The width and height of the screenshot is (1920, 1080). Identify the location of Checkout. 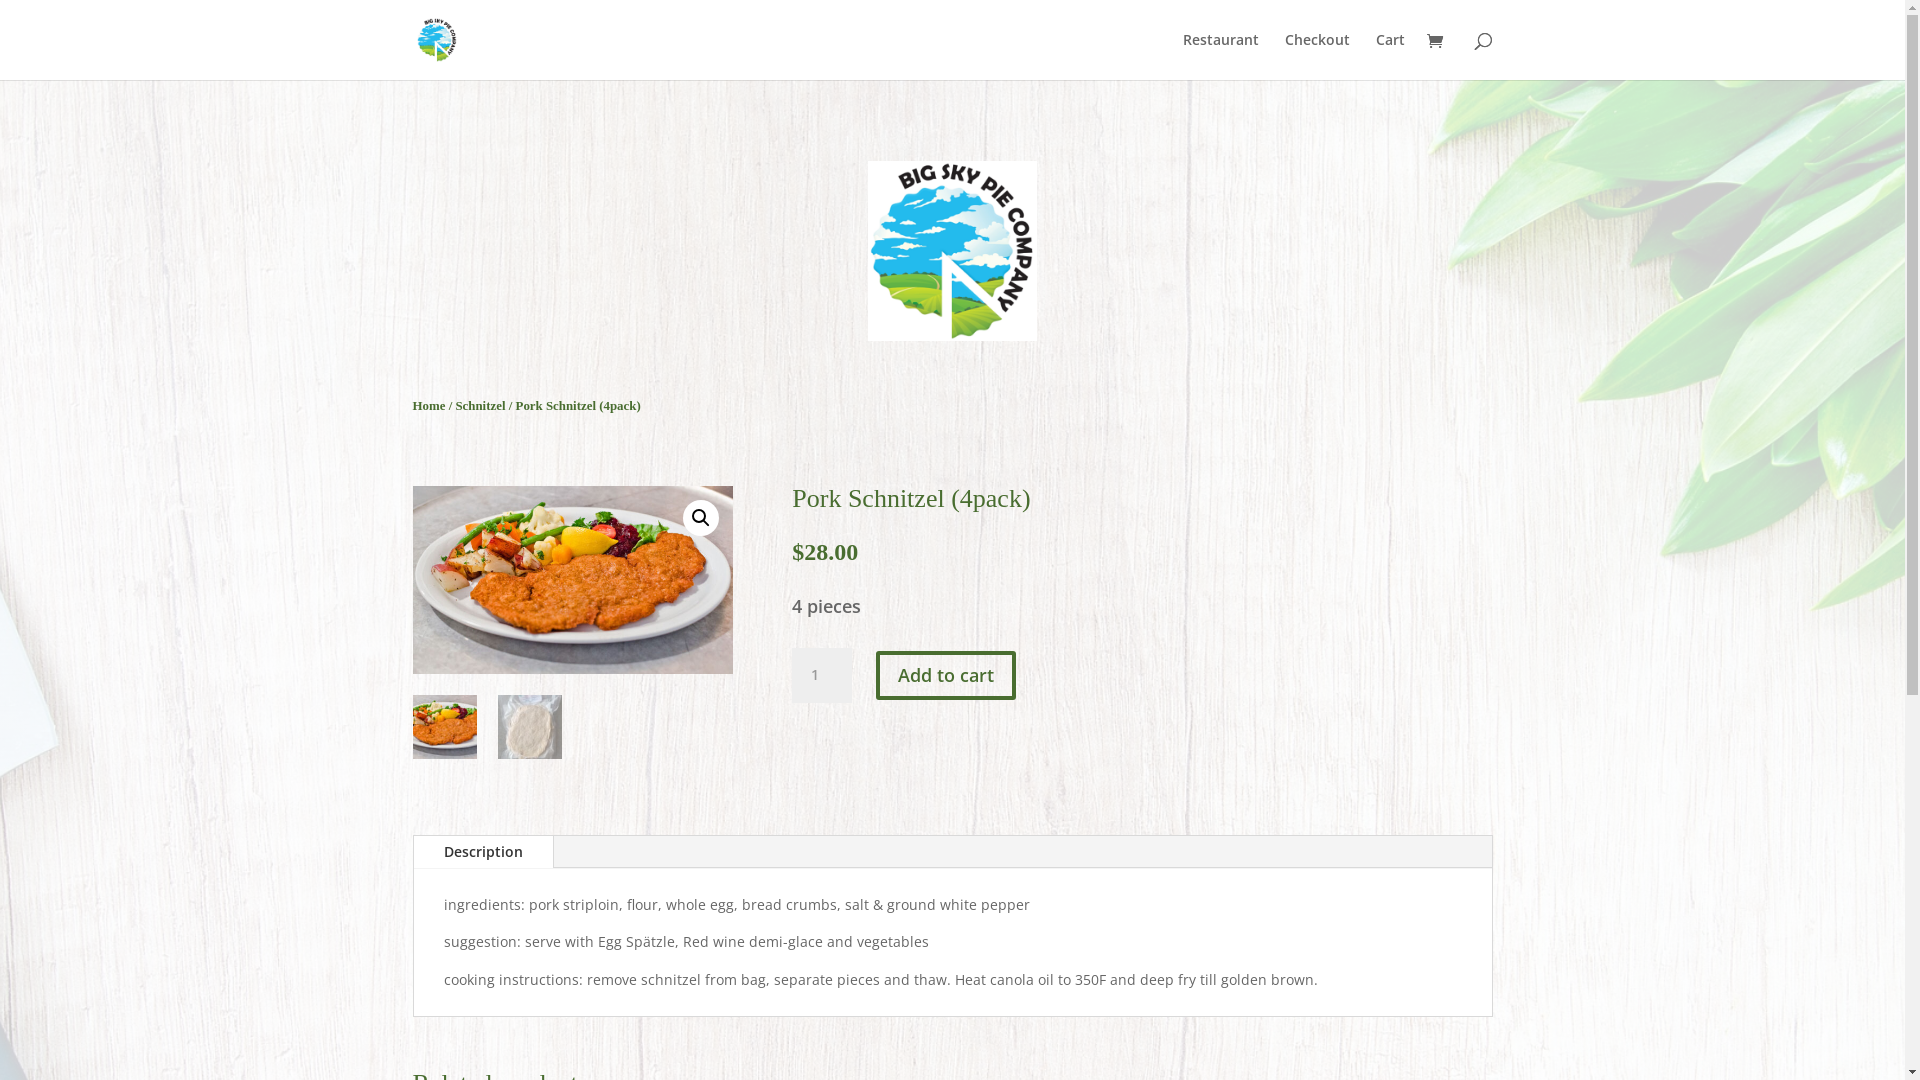
(1316, 56).